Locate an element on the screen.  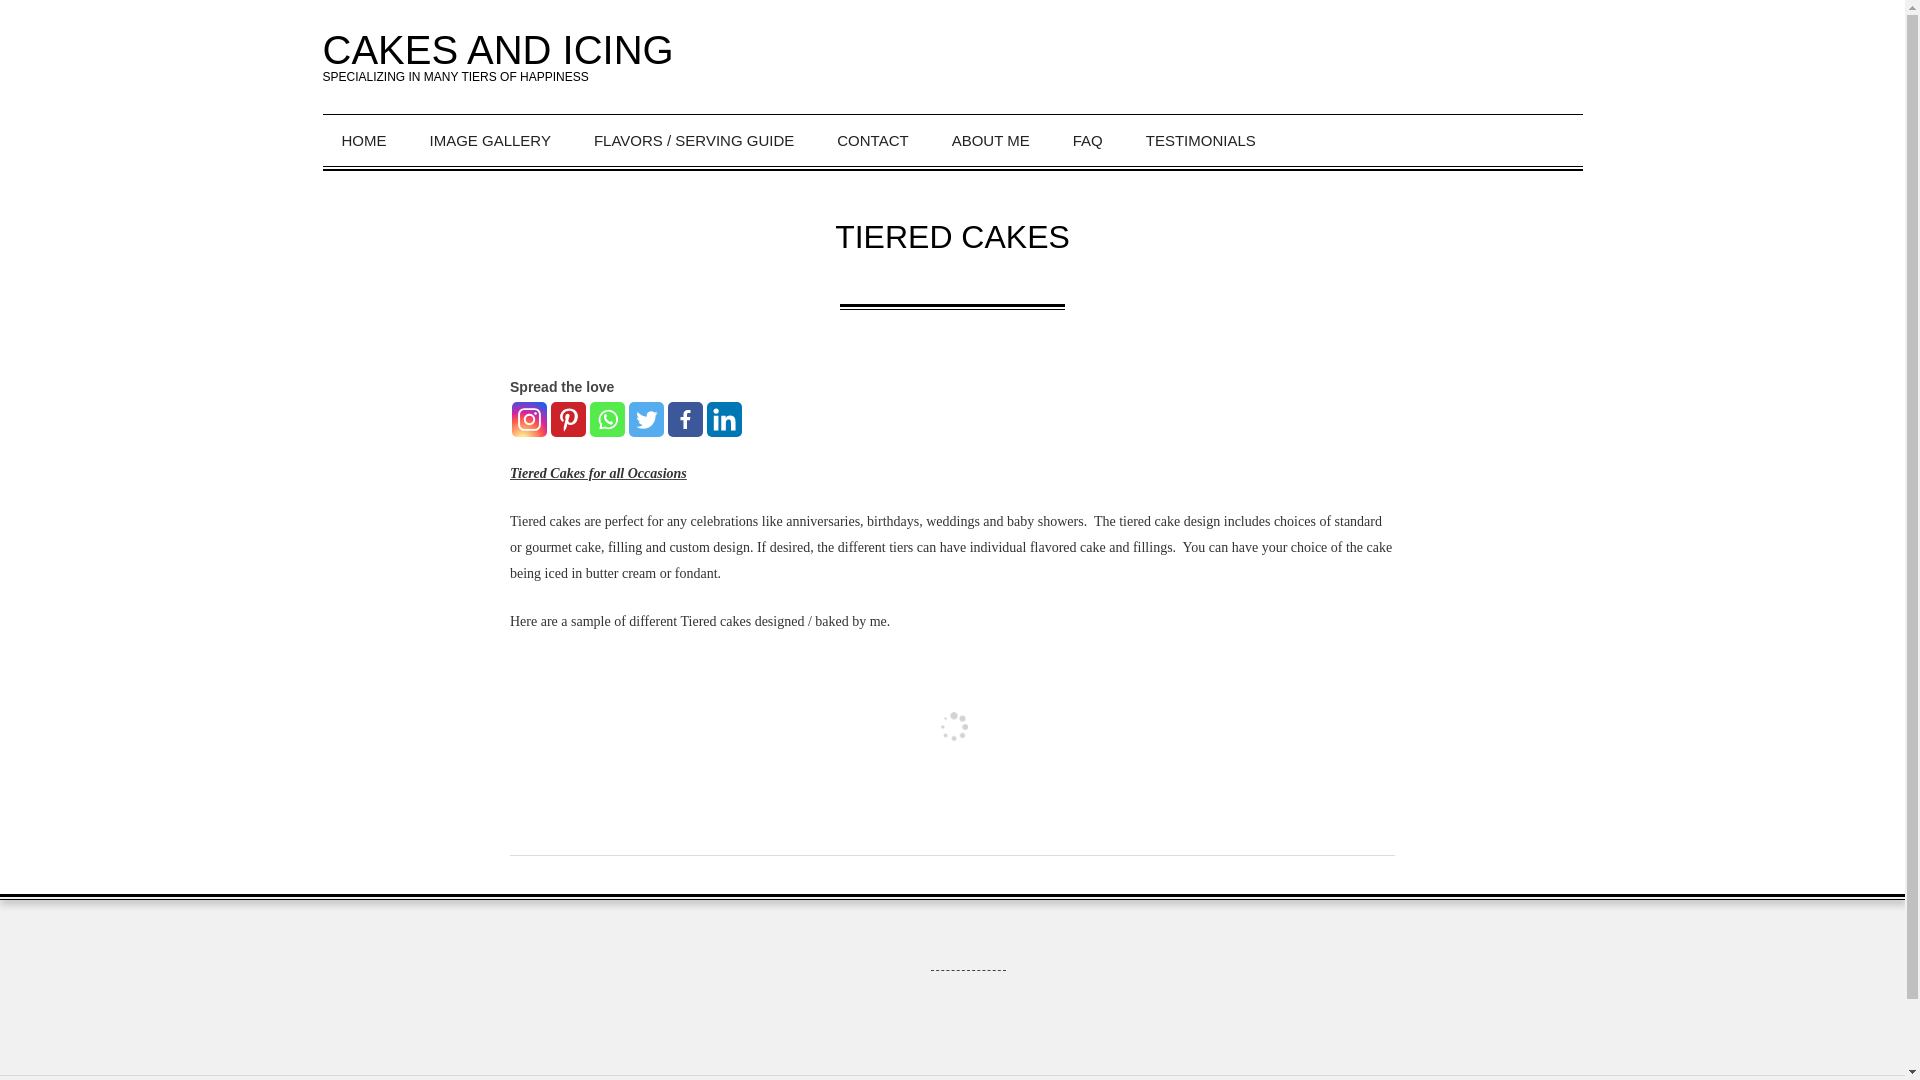
FAQ is located at coordinates (1090, 140).